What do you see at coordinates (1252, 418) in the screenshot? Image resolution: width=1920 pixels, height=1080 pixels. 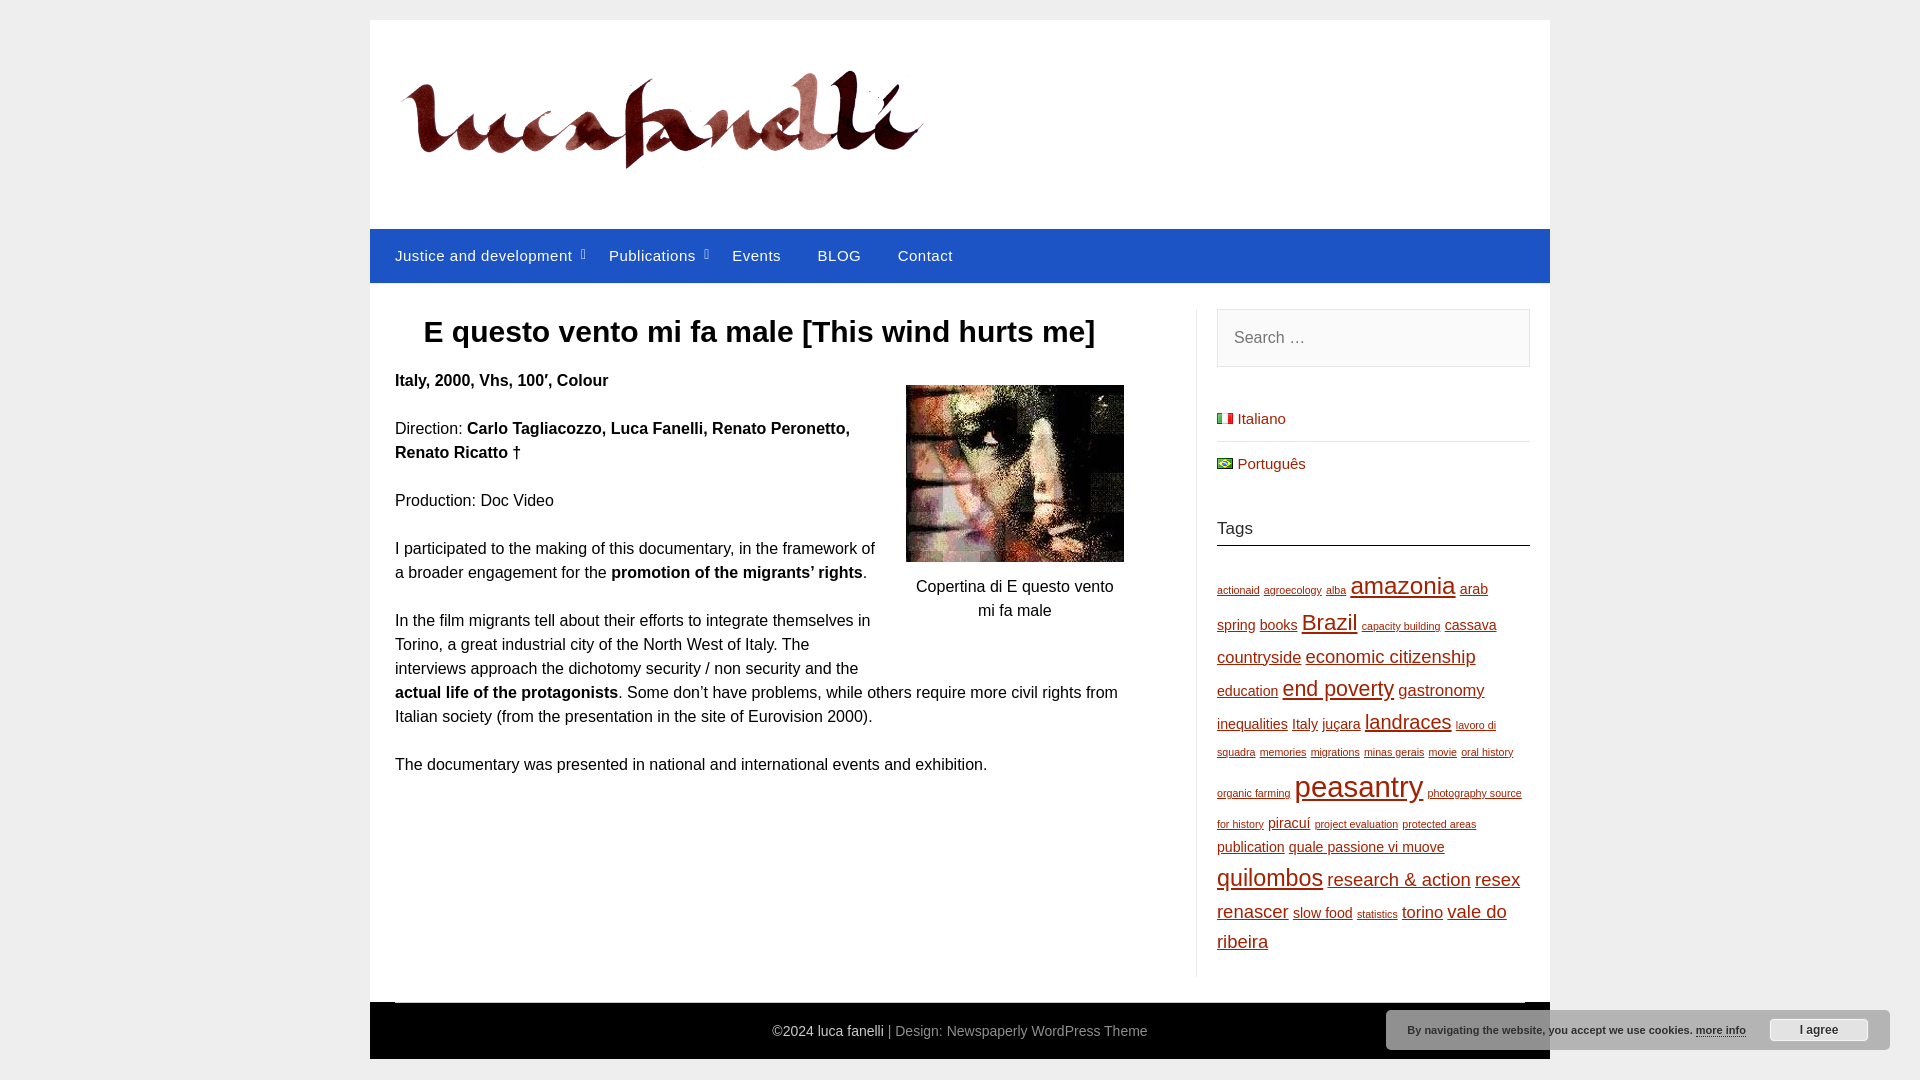 I see `Italiano` at bounding box center [1252, 418].